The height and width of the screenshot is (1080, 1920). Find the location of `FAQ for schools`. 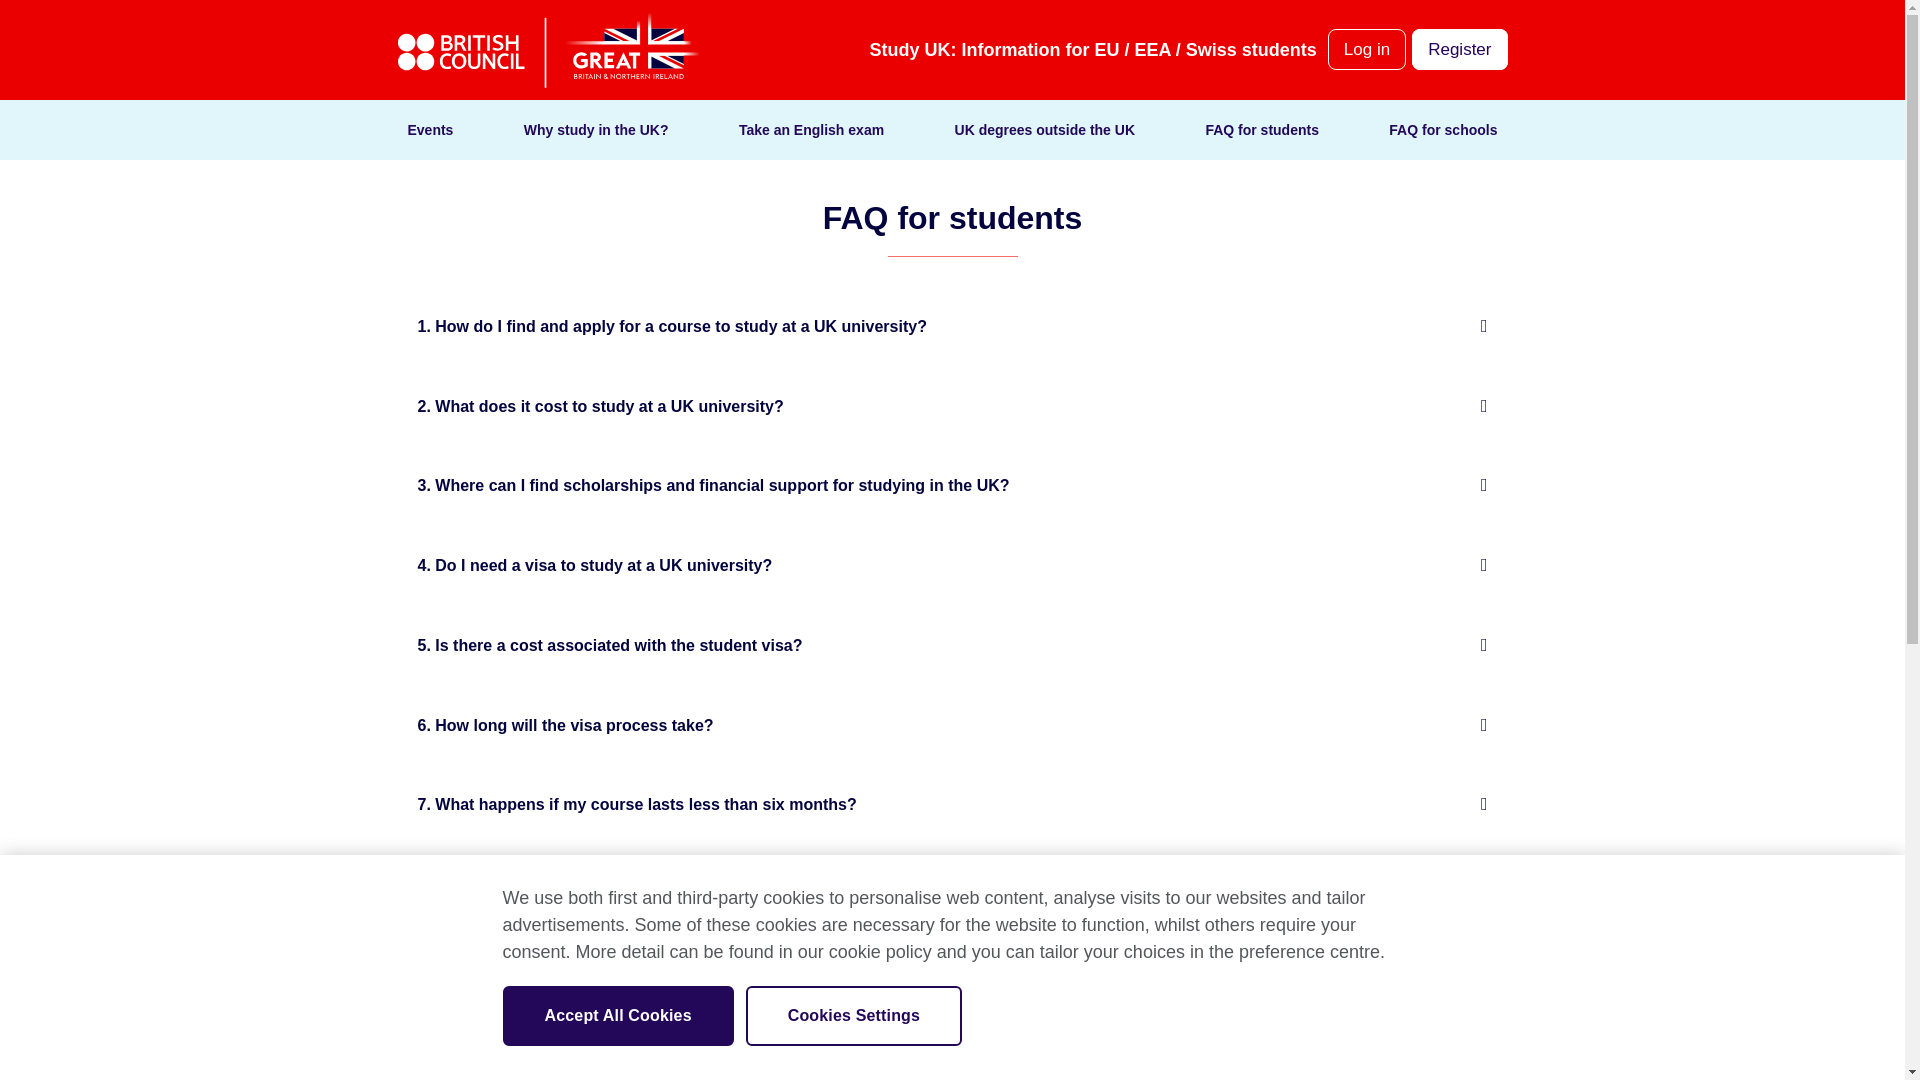

FAQ for schools is located at coordinates (1442, 130).